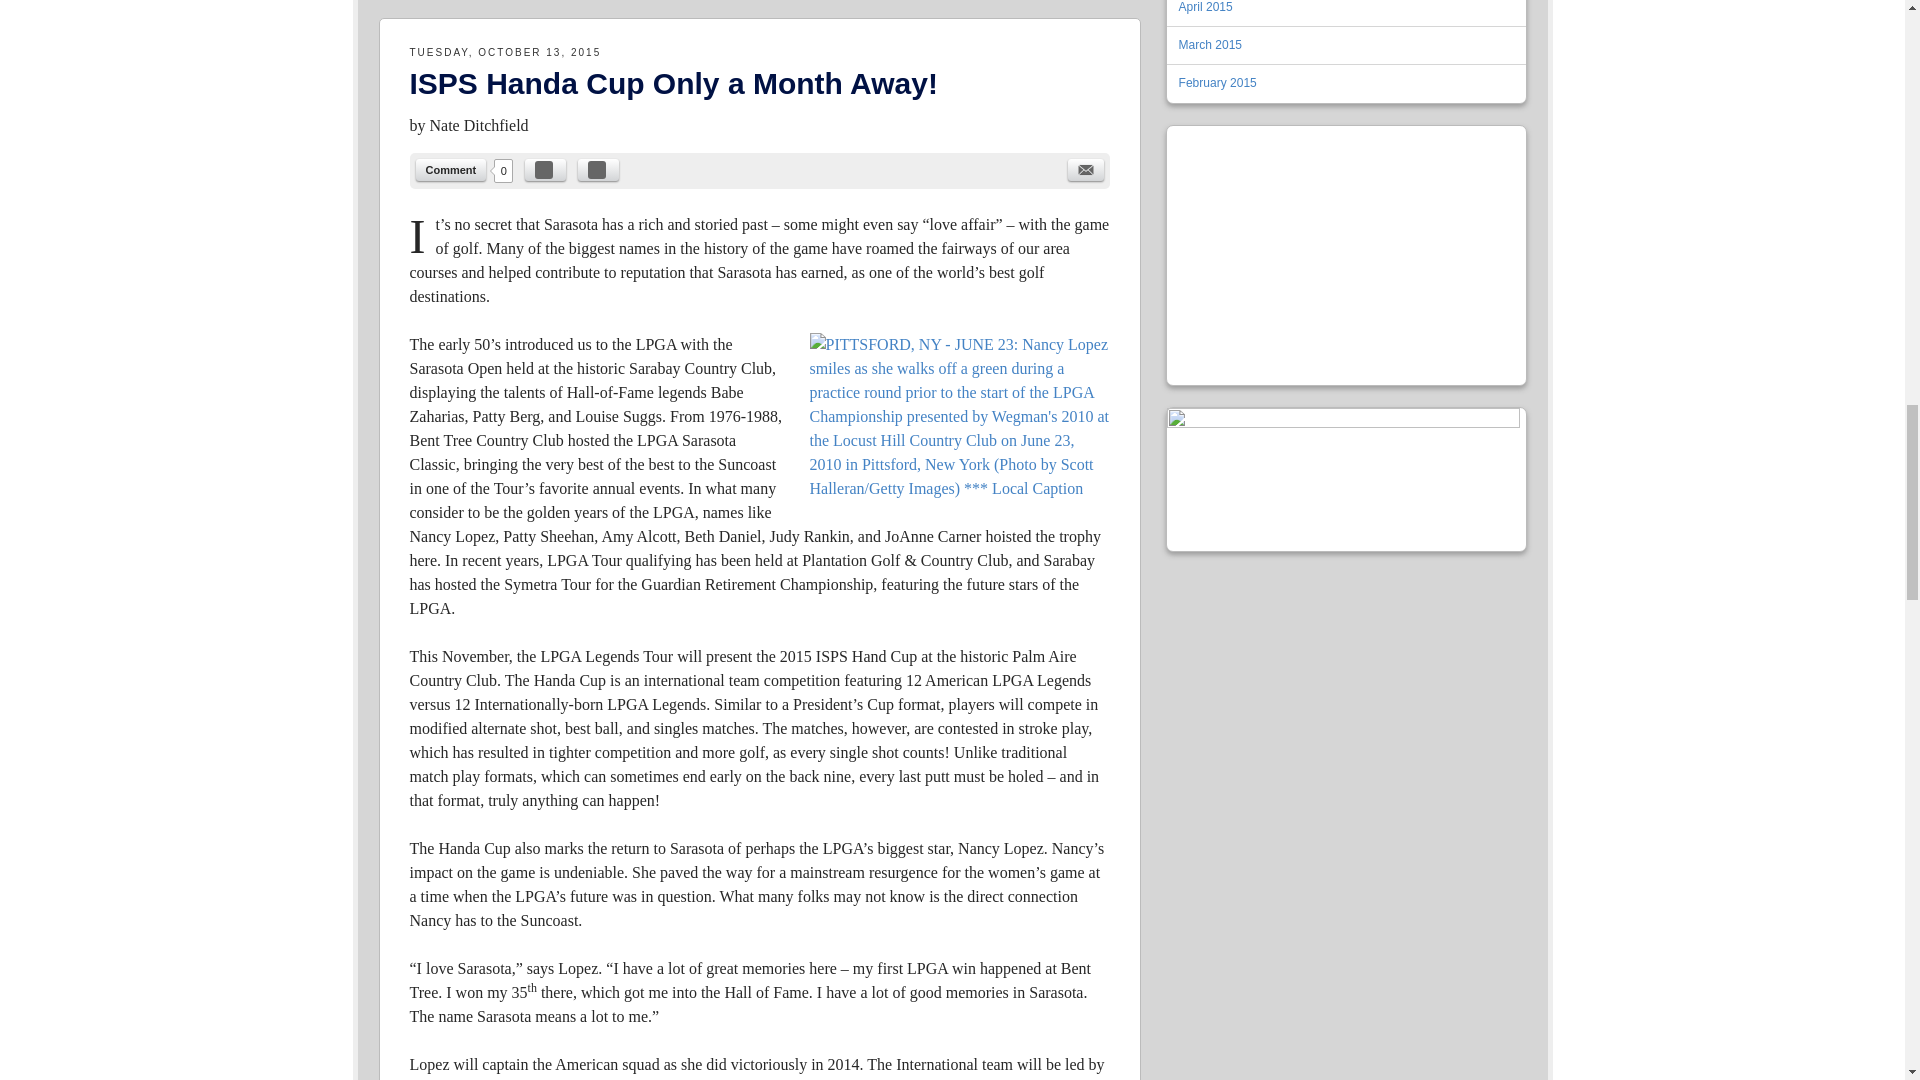 The width and height of the screenshot is (1920, 1080). What do you see at coordinates (480, 124) in the screenshot?
I see `View all posts by Nate Ditchfield` at bounding box center [480, 124].